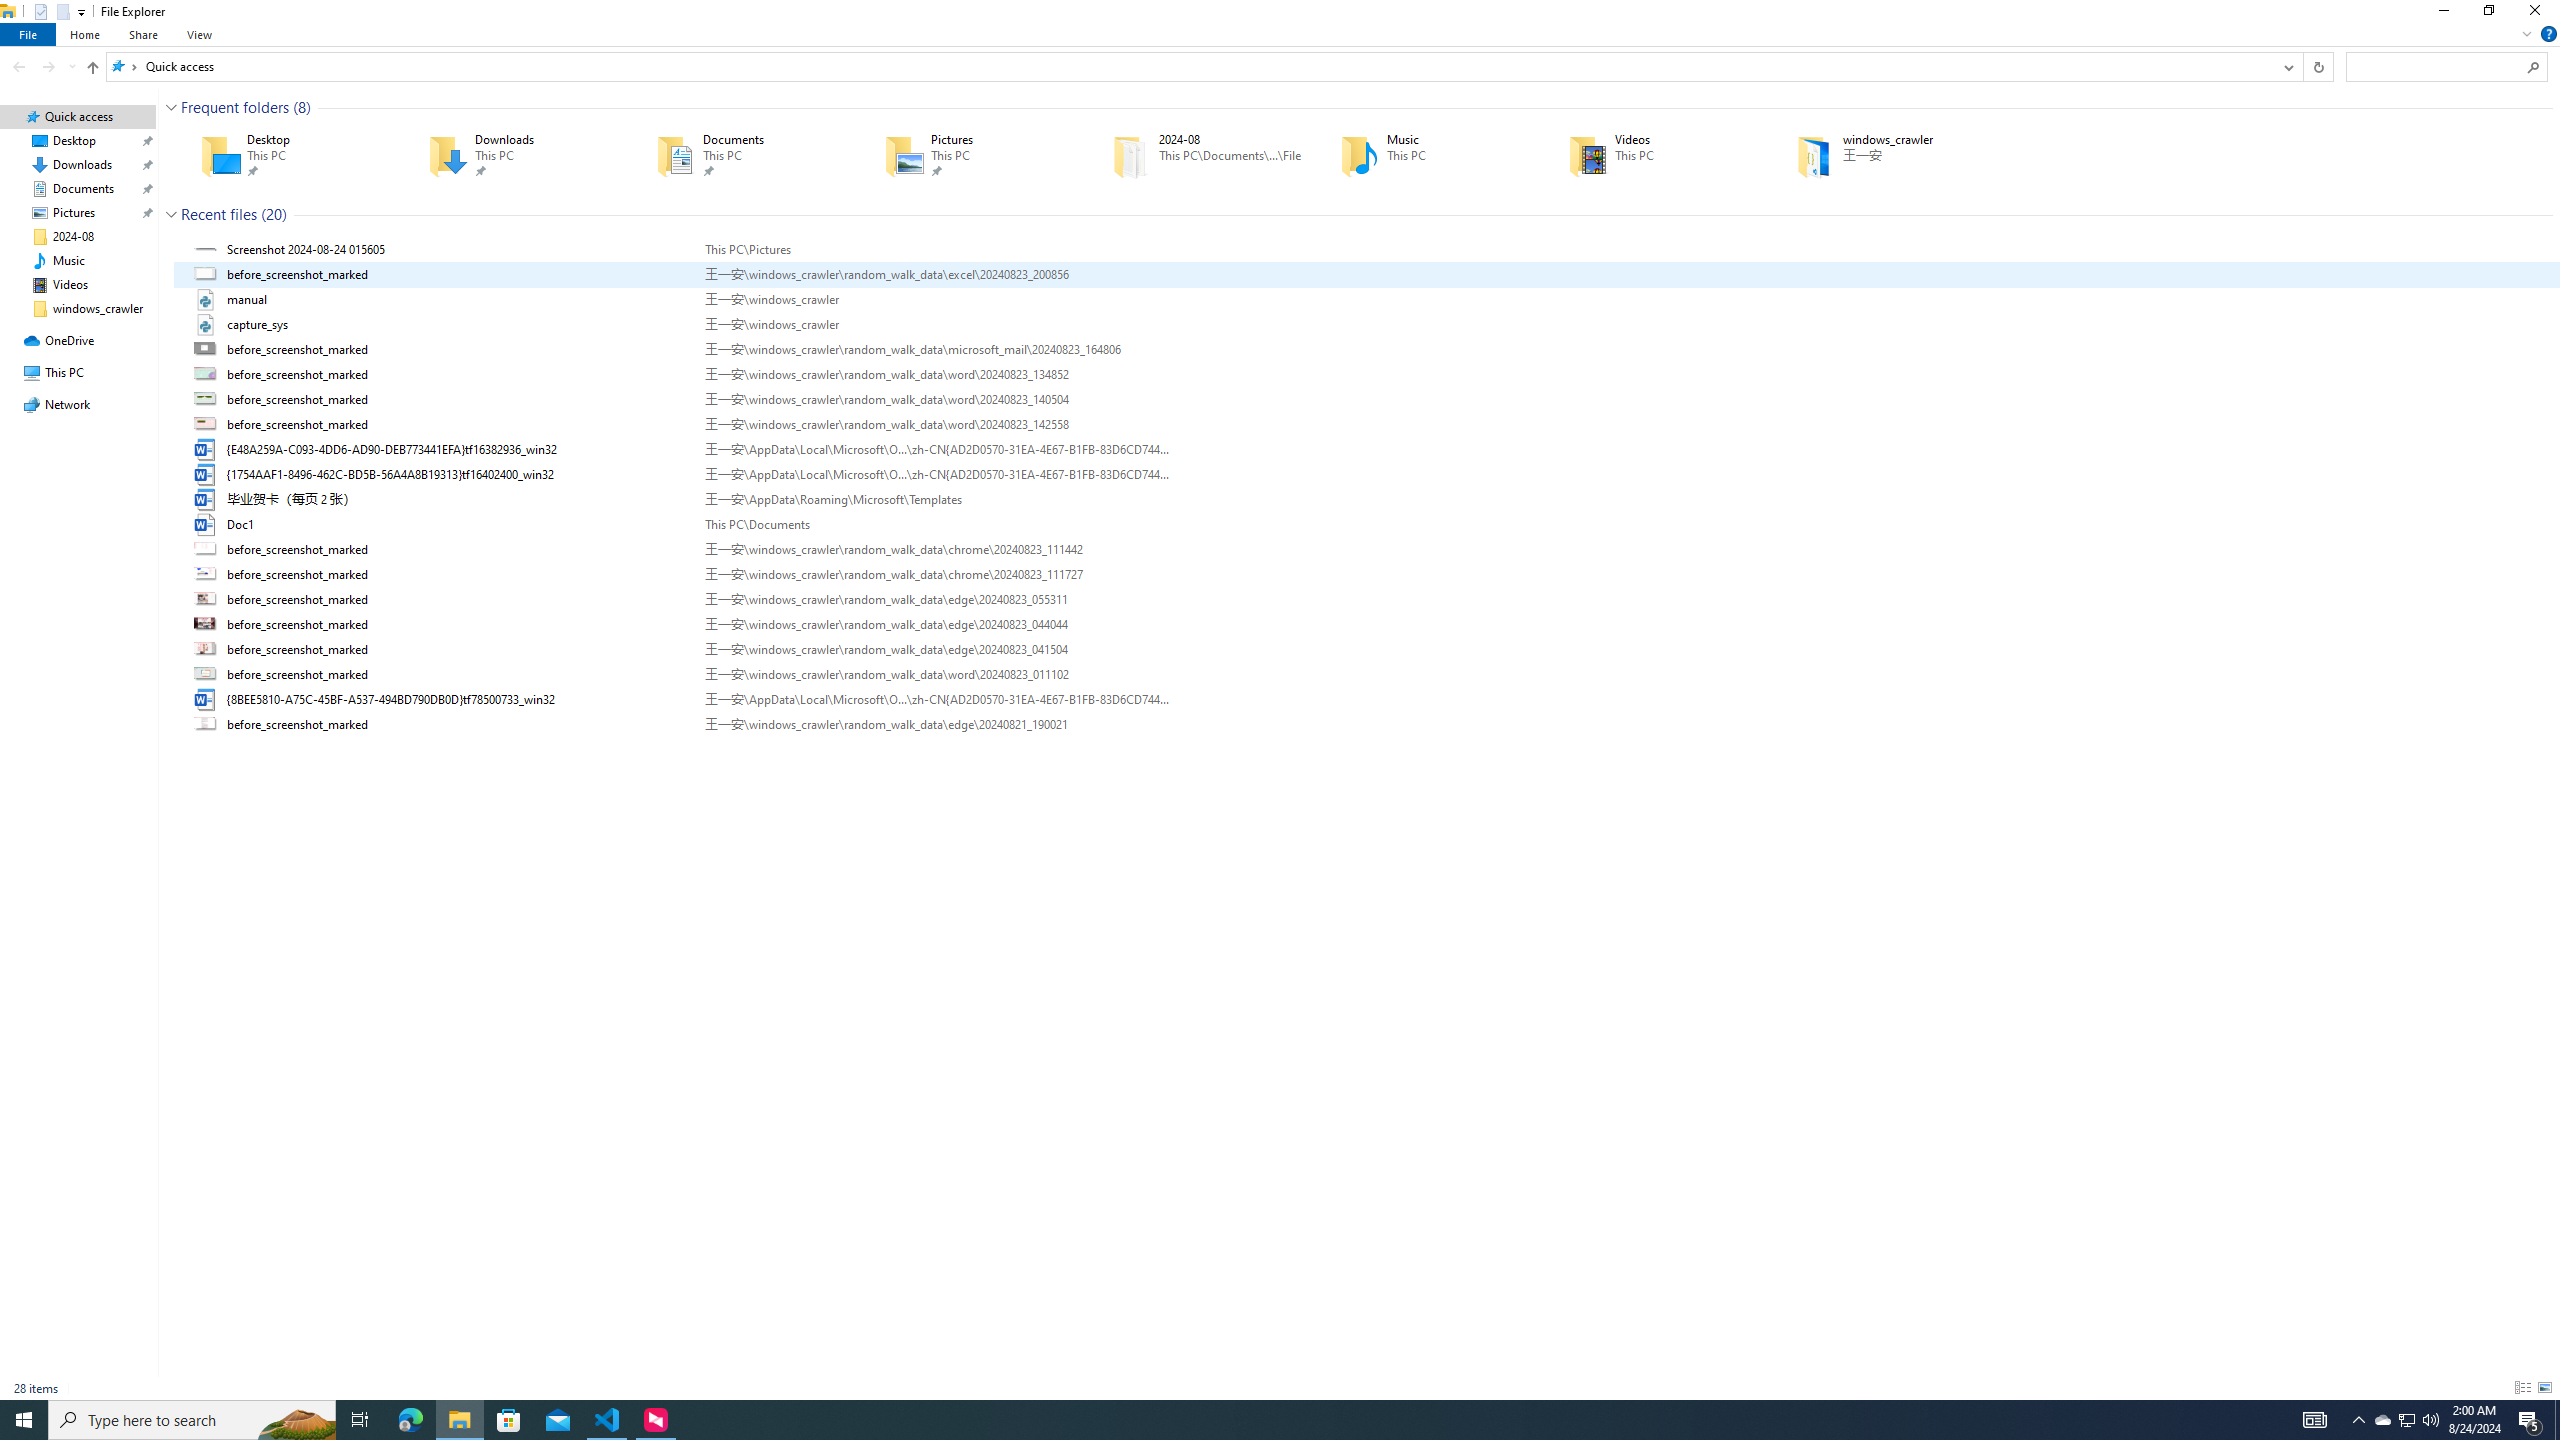 This screenshot has width=2560, height=1440. Describe the element at coordinates (274, 214) in the screenshot. I see `Count` at that location.